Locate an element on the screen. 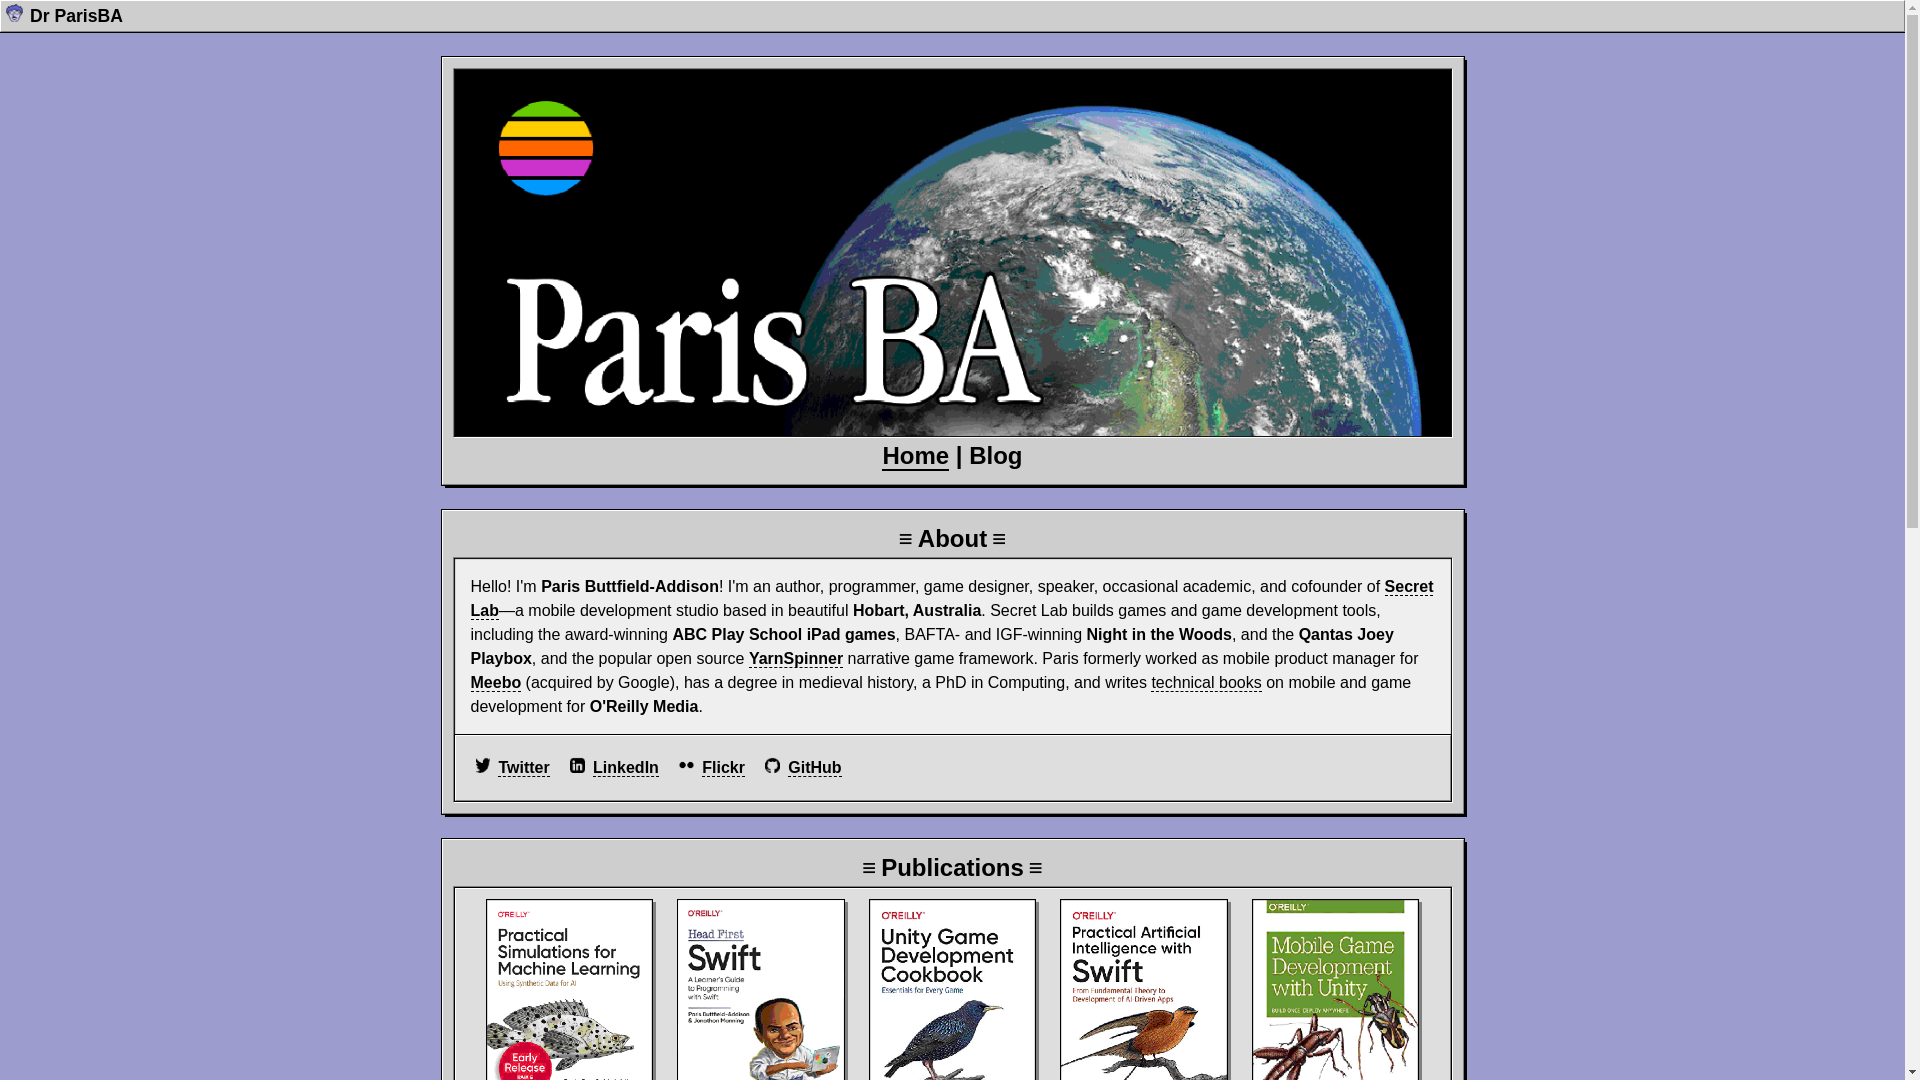 The height and width of the screenshot is (1080, 1920). Twitter is located at coordinates (524, 768).